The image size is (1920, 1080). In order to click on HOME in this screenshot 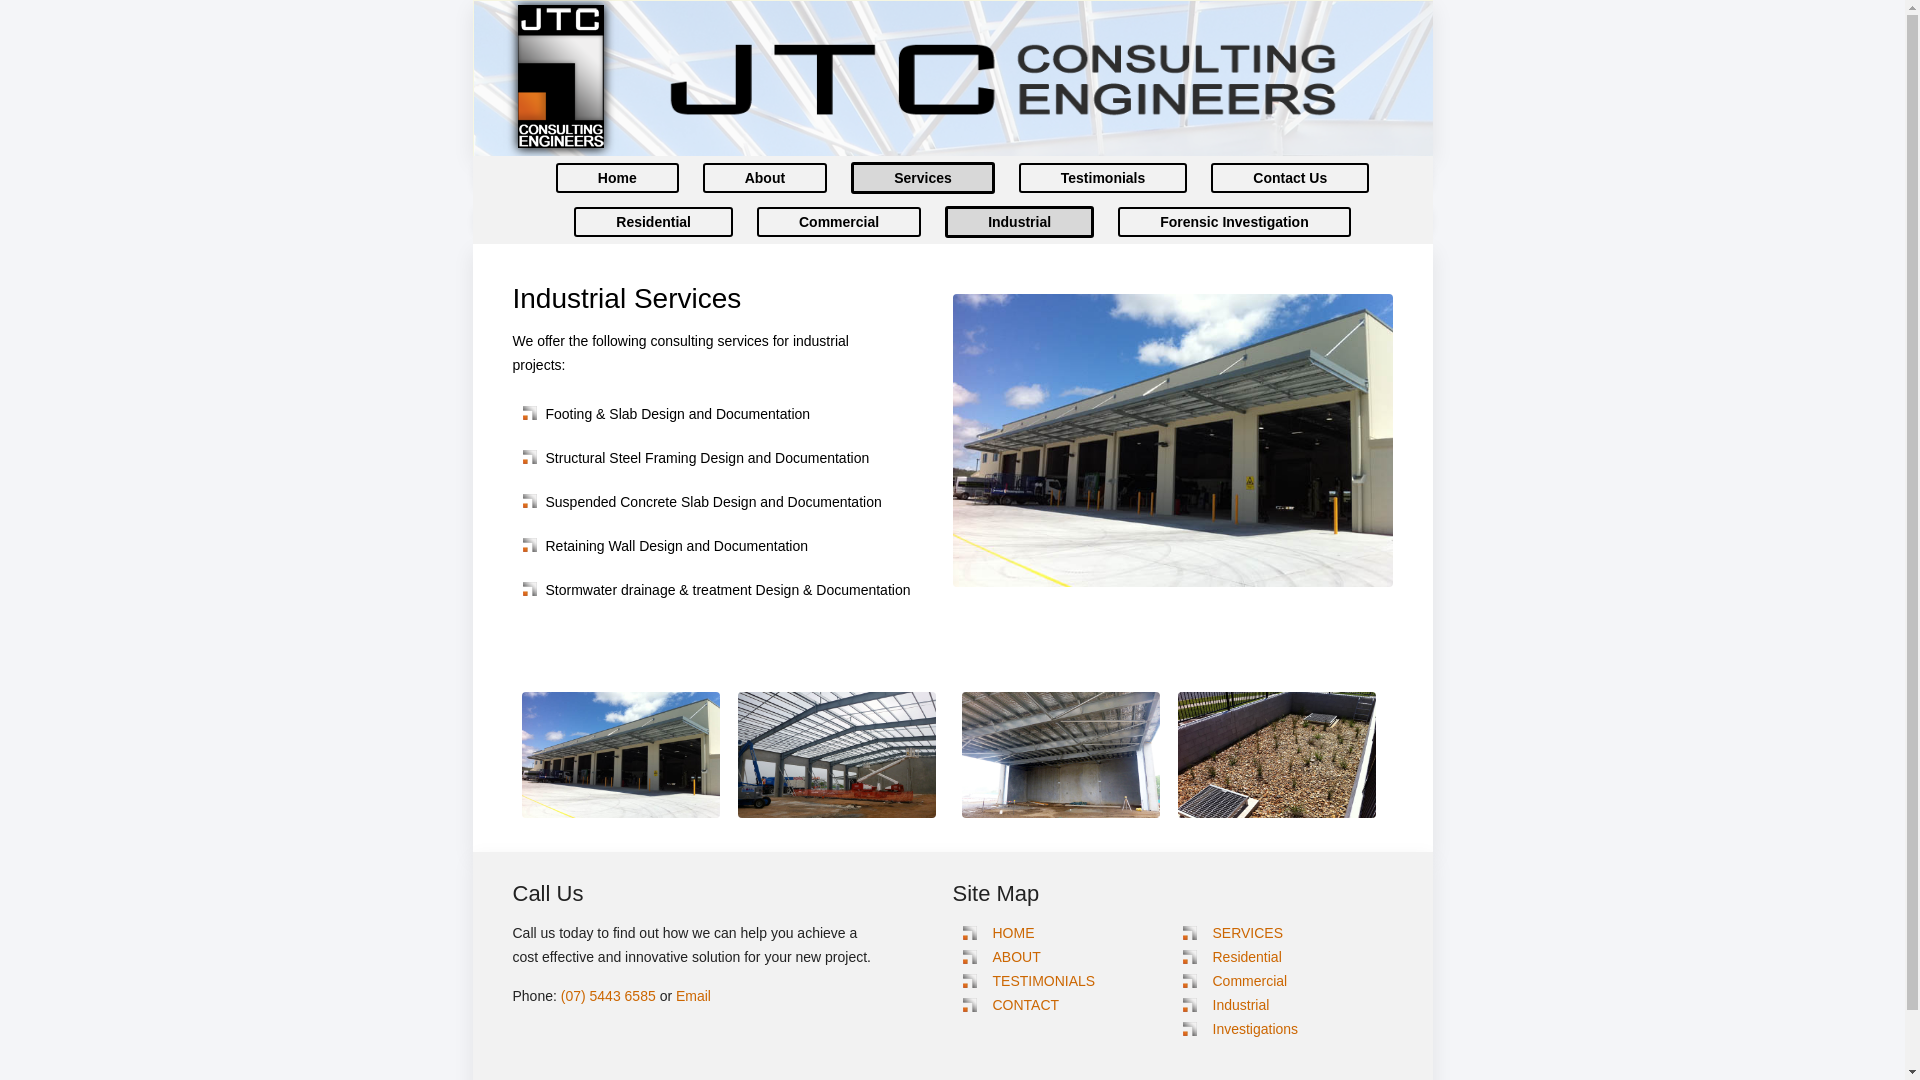, I will do `click(1013, 933)`.